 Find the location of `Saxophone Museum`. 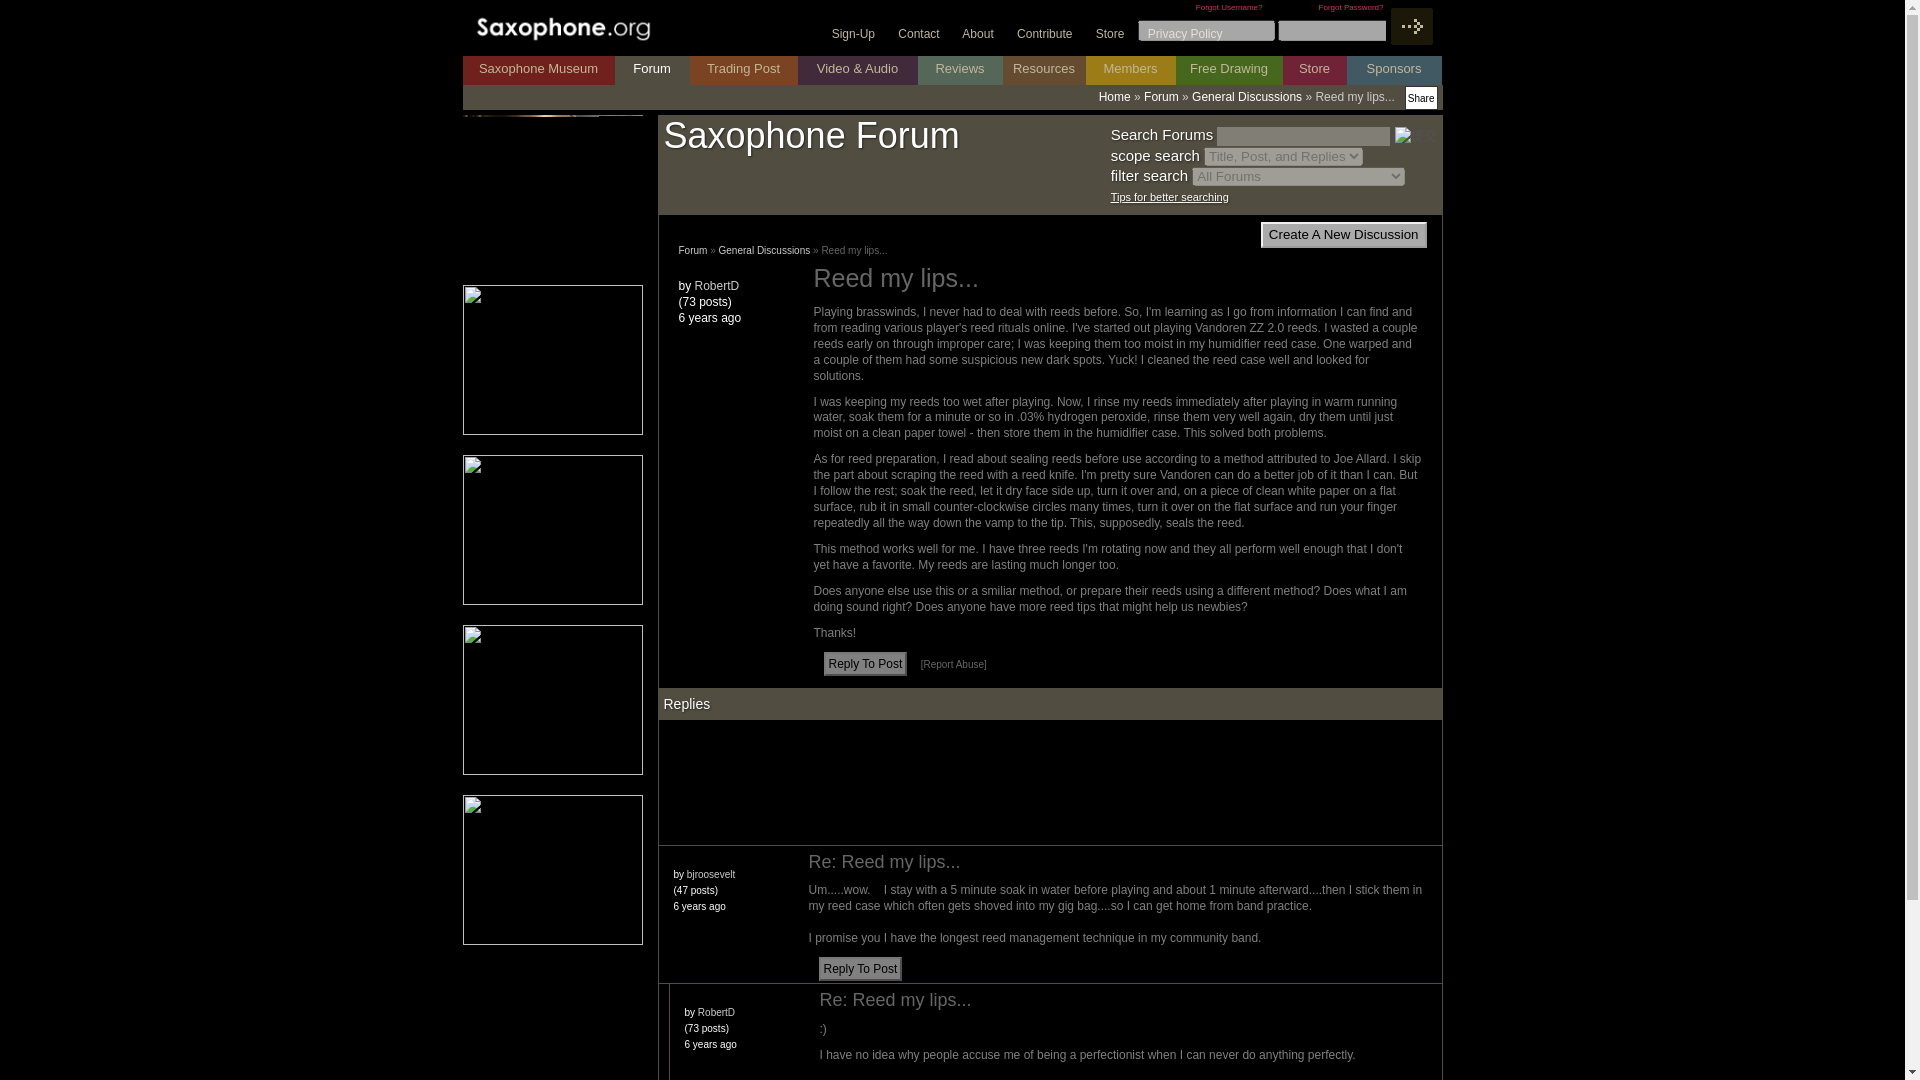

Saxophone Museum is located at coordinates (538, 70).